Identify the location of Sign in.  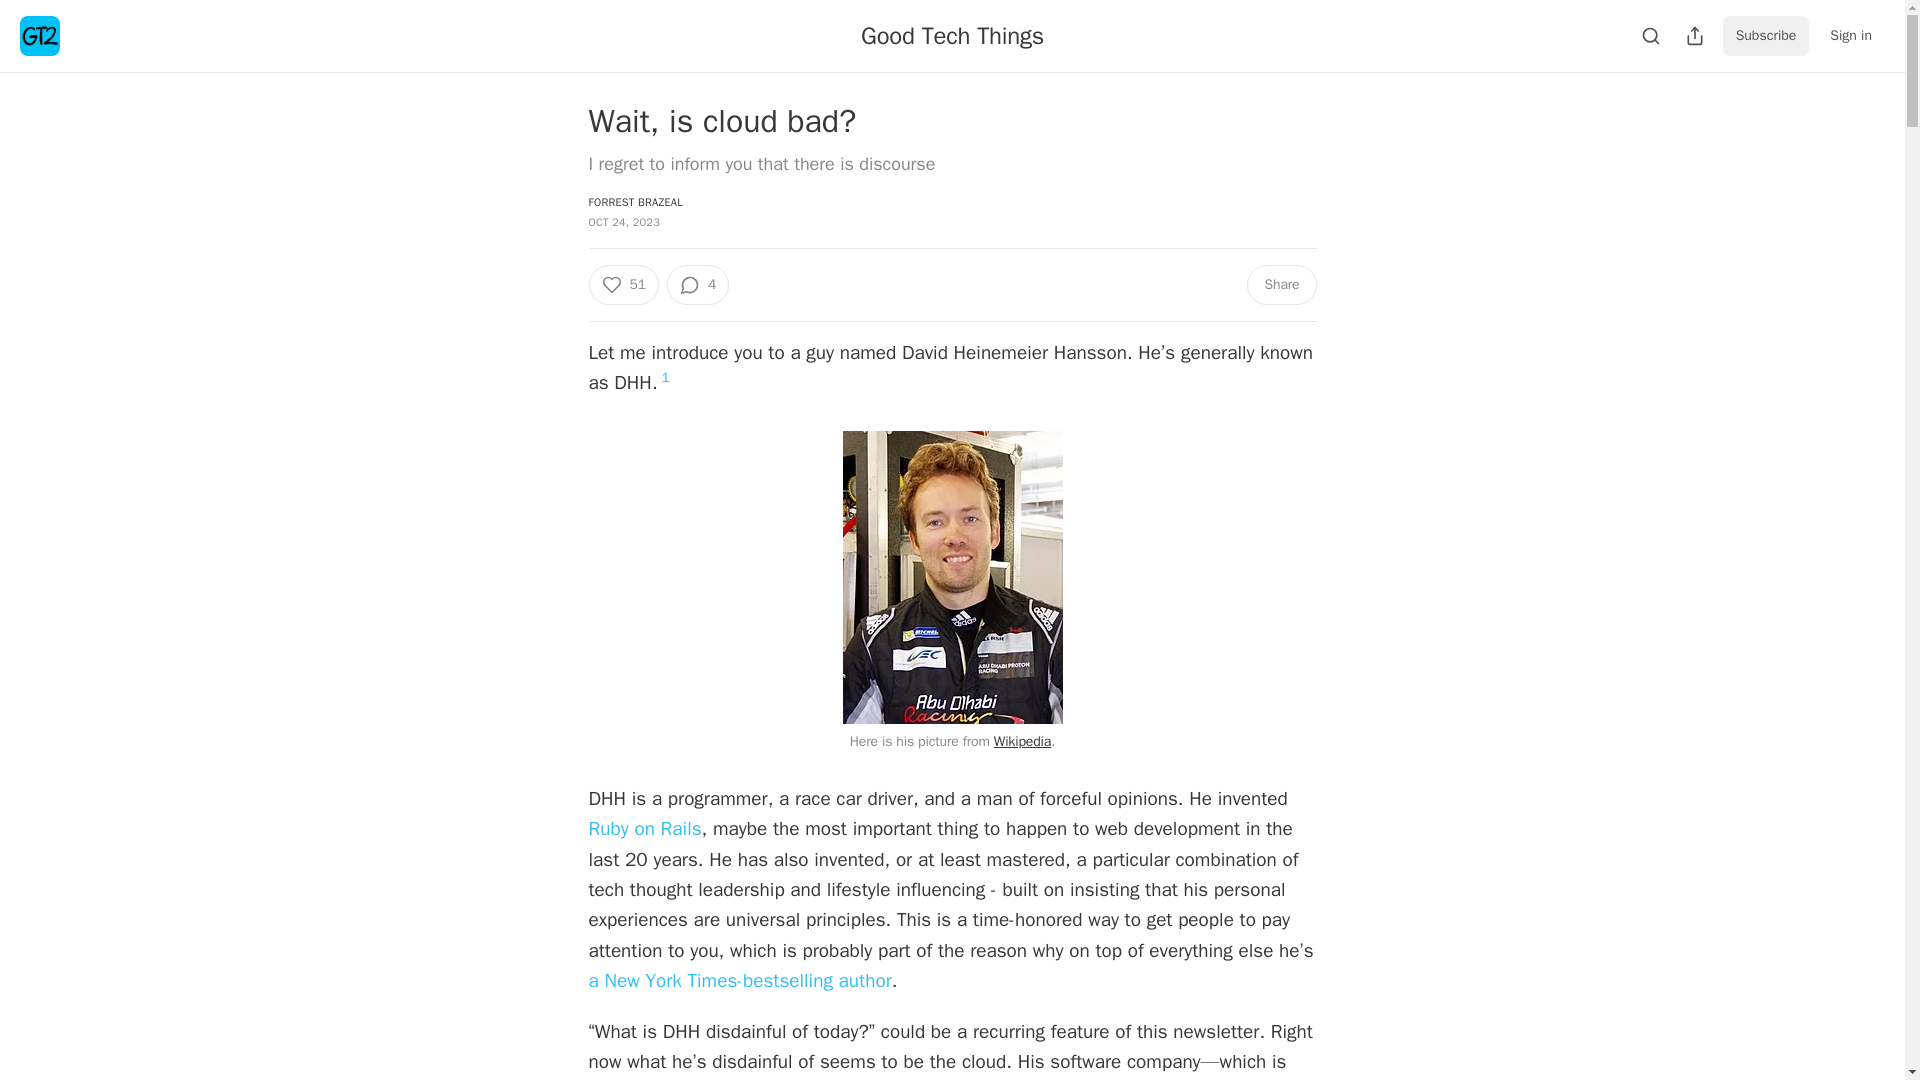
(1850, 36).